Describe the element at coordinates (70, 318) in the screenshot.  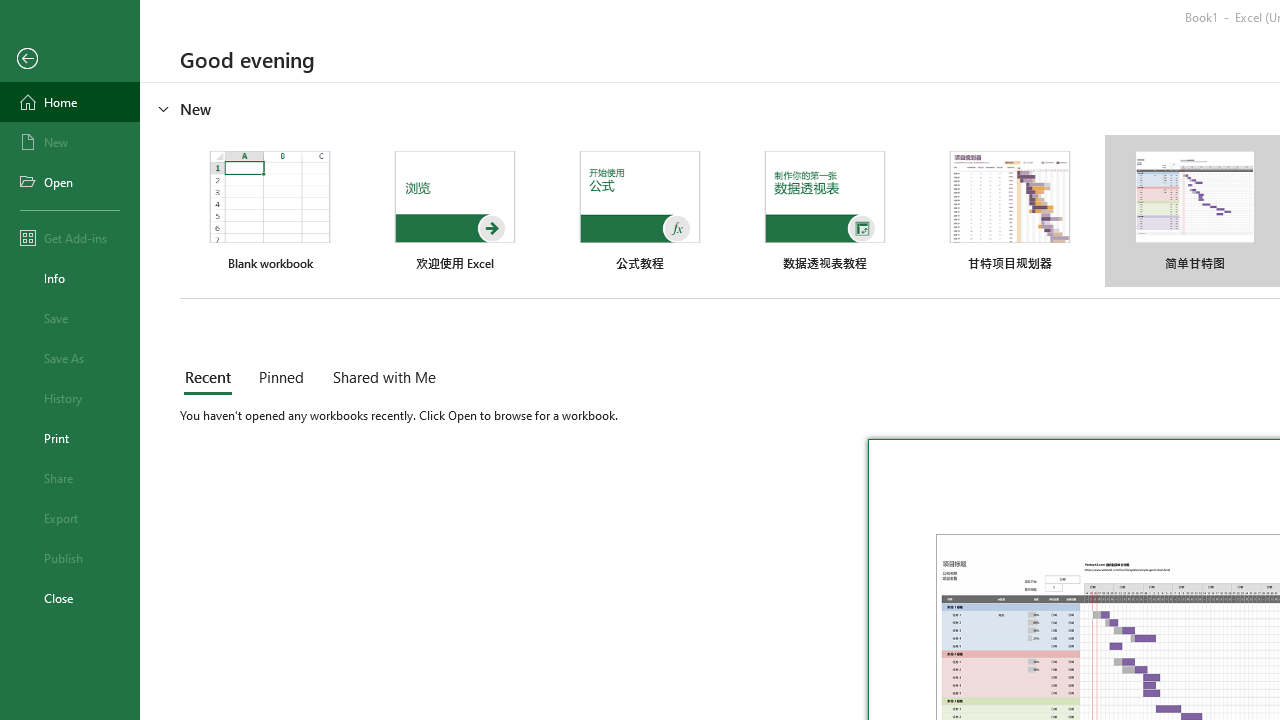
I see `Save` at that location.